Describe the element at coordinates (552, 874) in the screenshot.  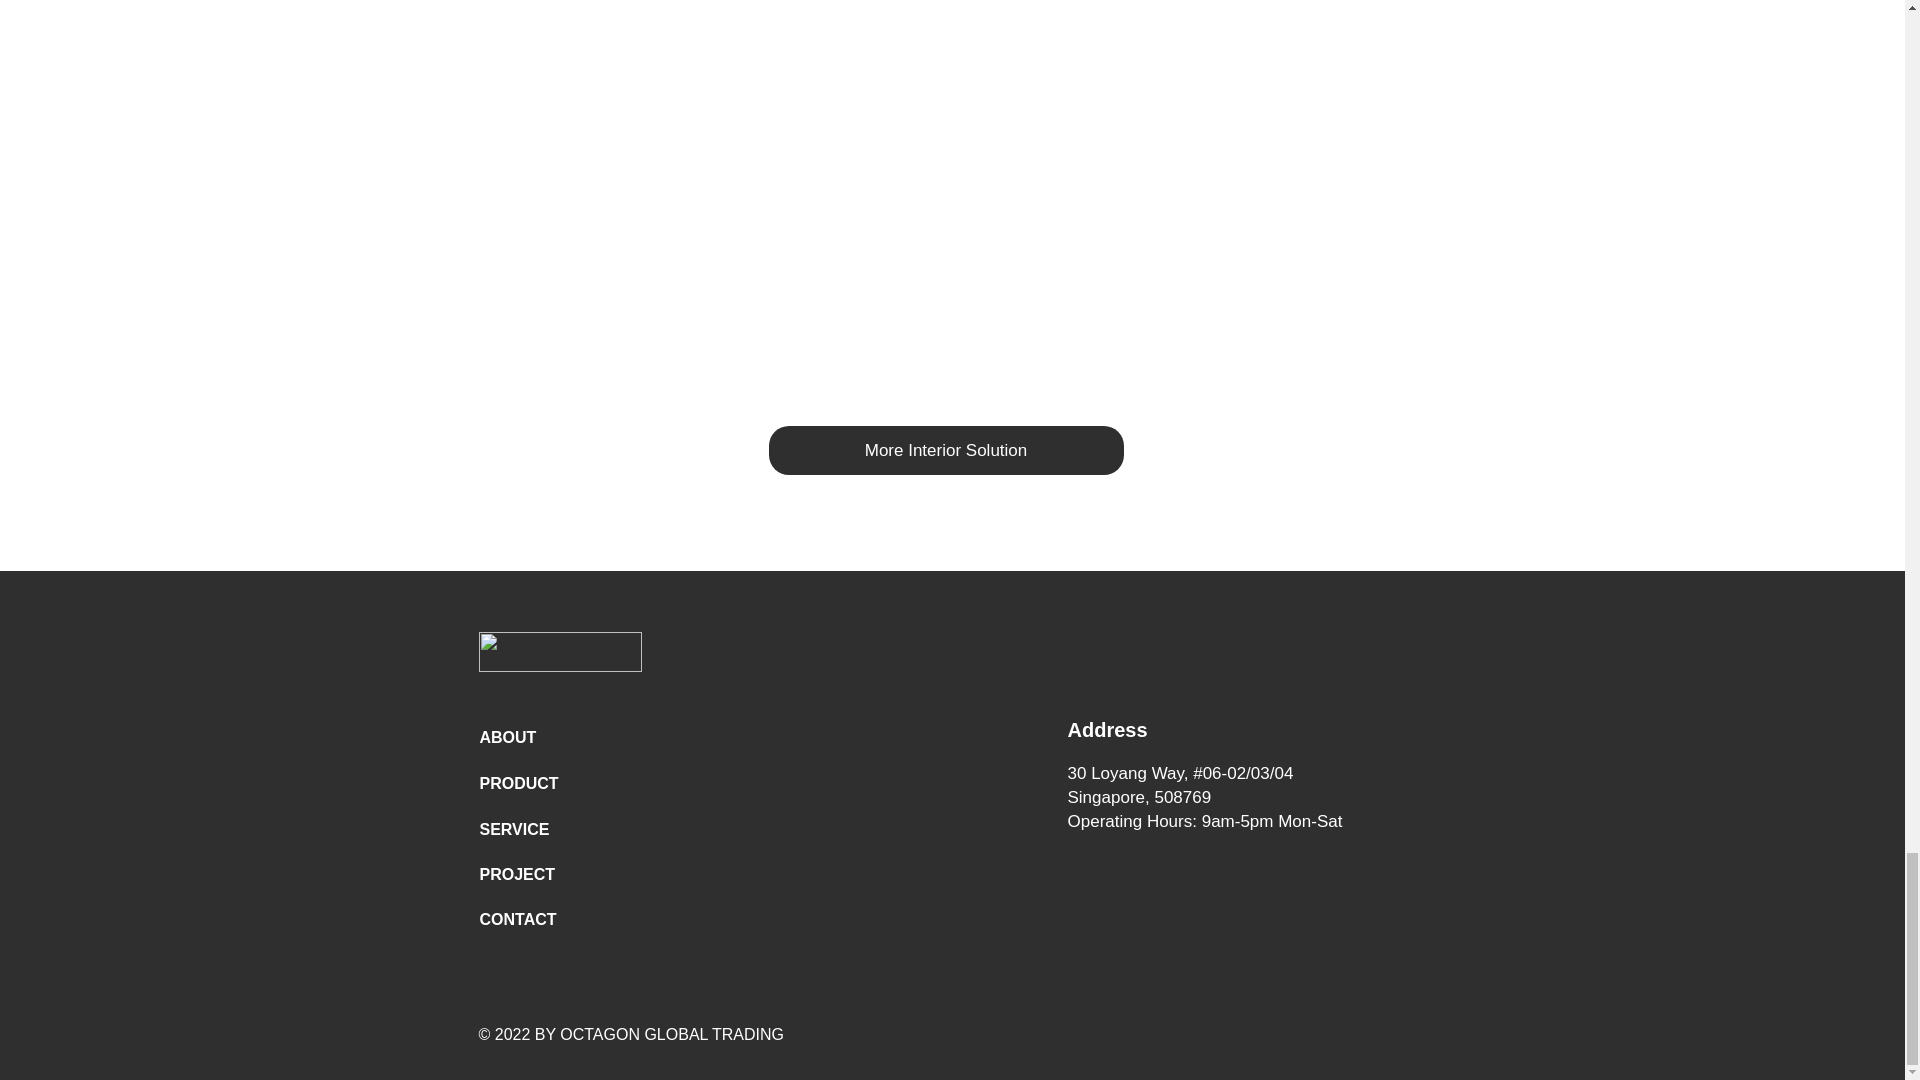
I see `PROJECT` at that location.